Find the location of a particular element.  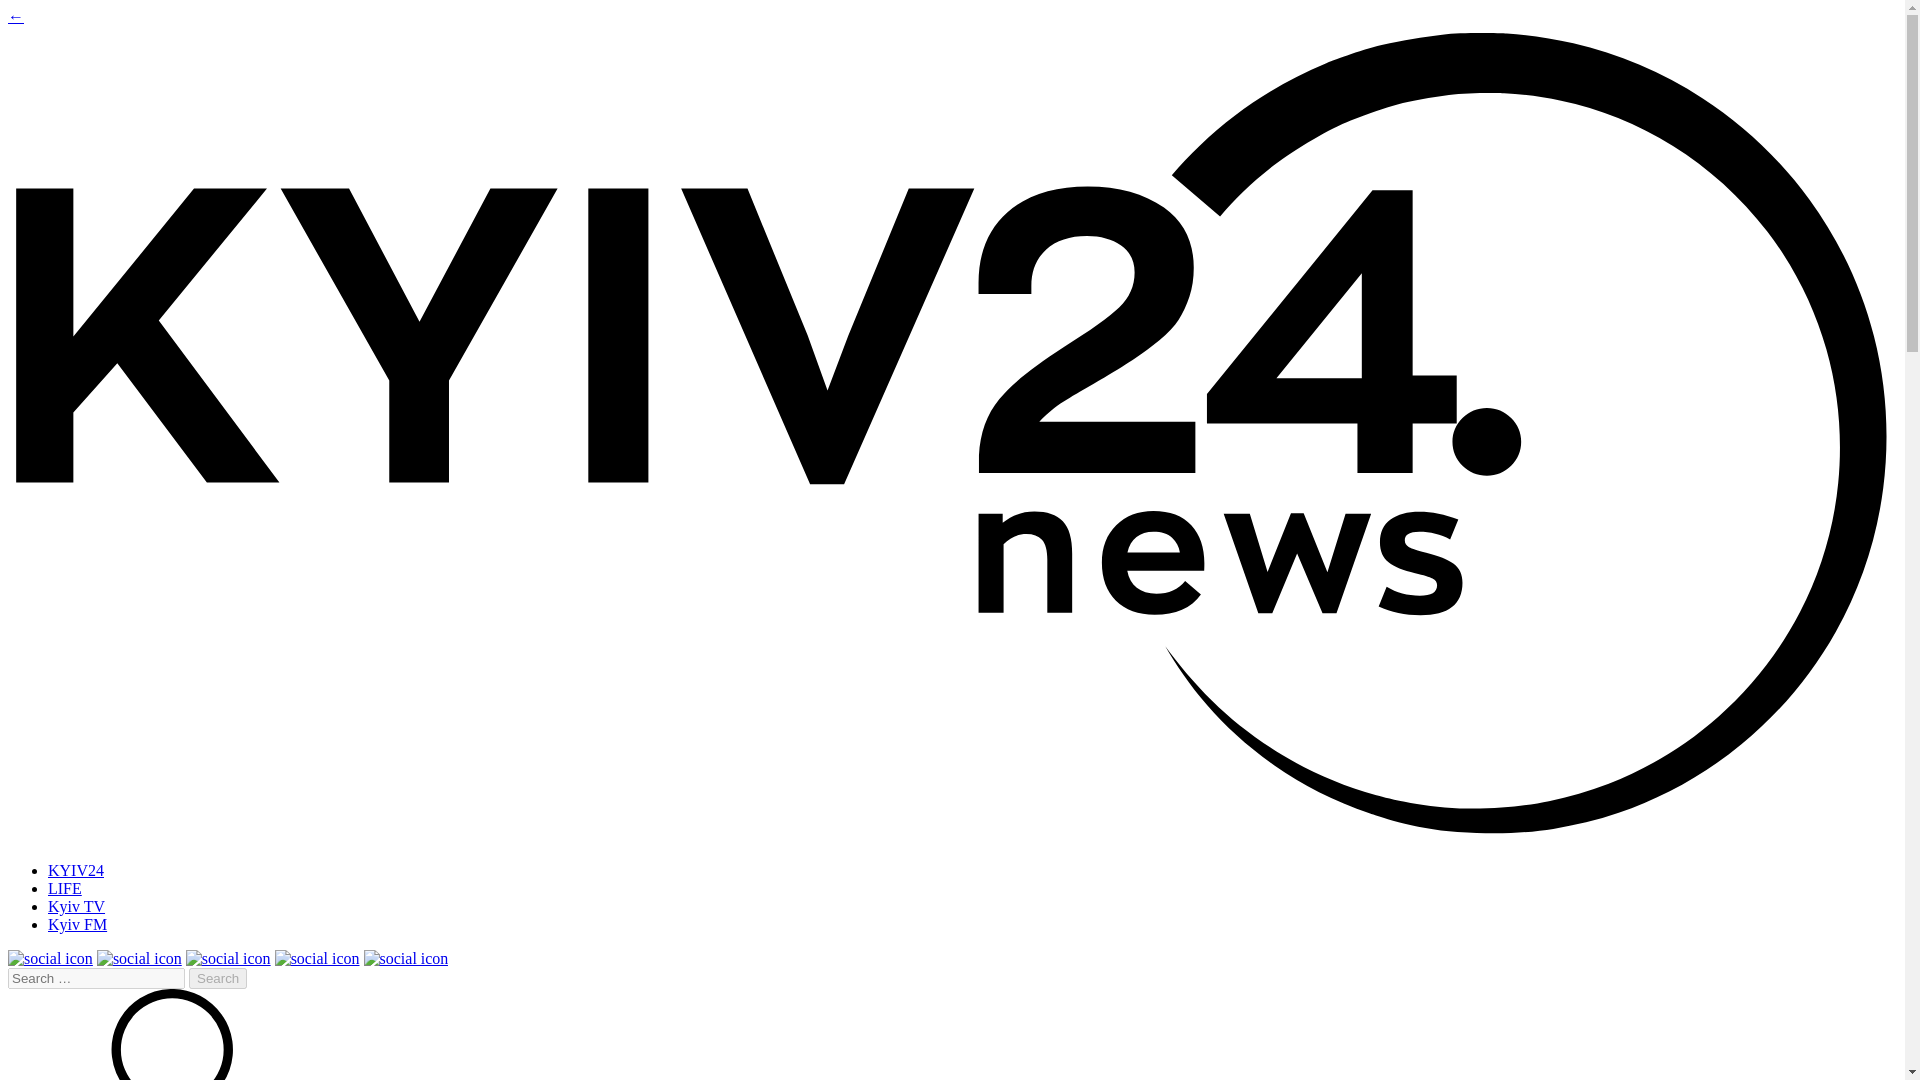

Kyiv FM is located at coordinates (78, 924).